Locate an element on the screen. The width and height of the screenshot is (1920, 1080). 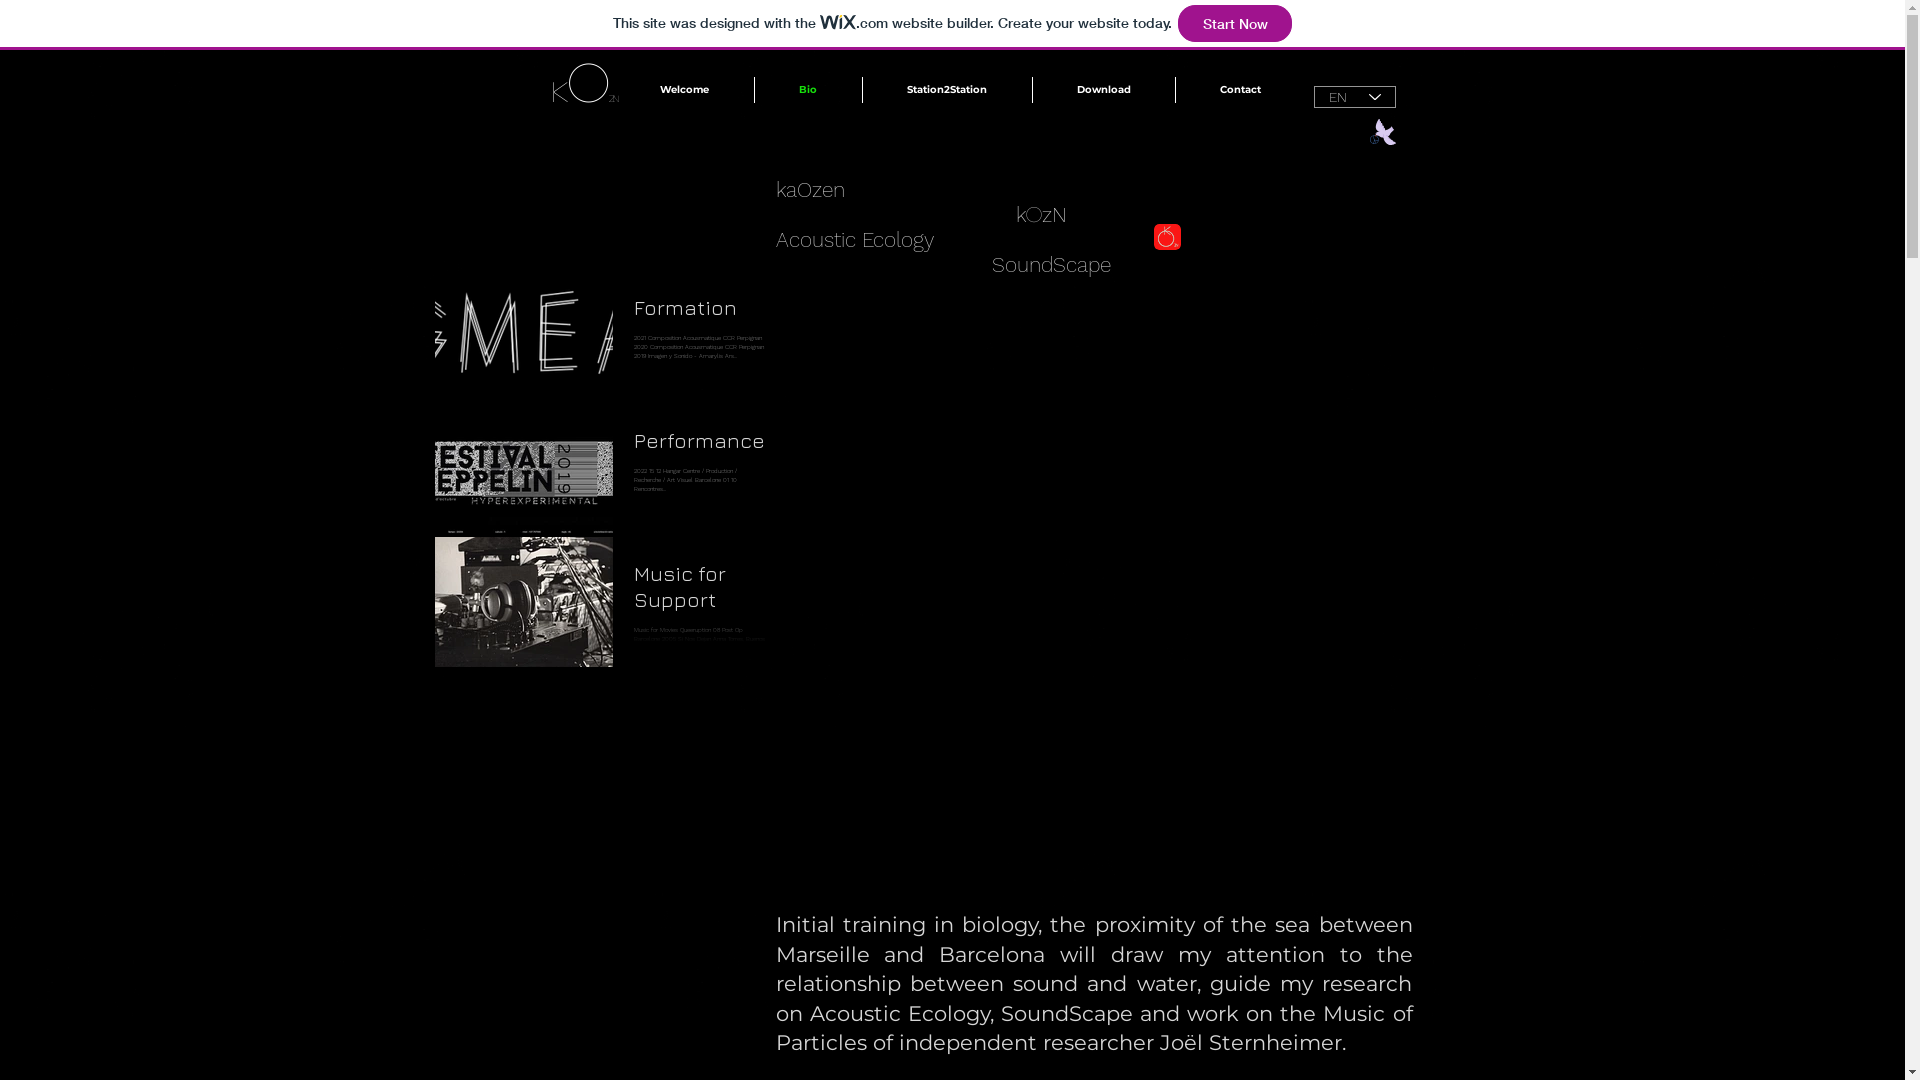
Contact is located at coordinates (1240, 90).